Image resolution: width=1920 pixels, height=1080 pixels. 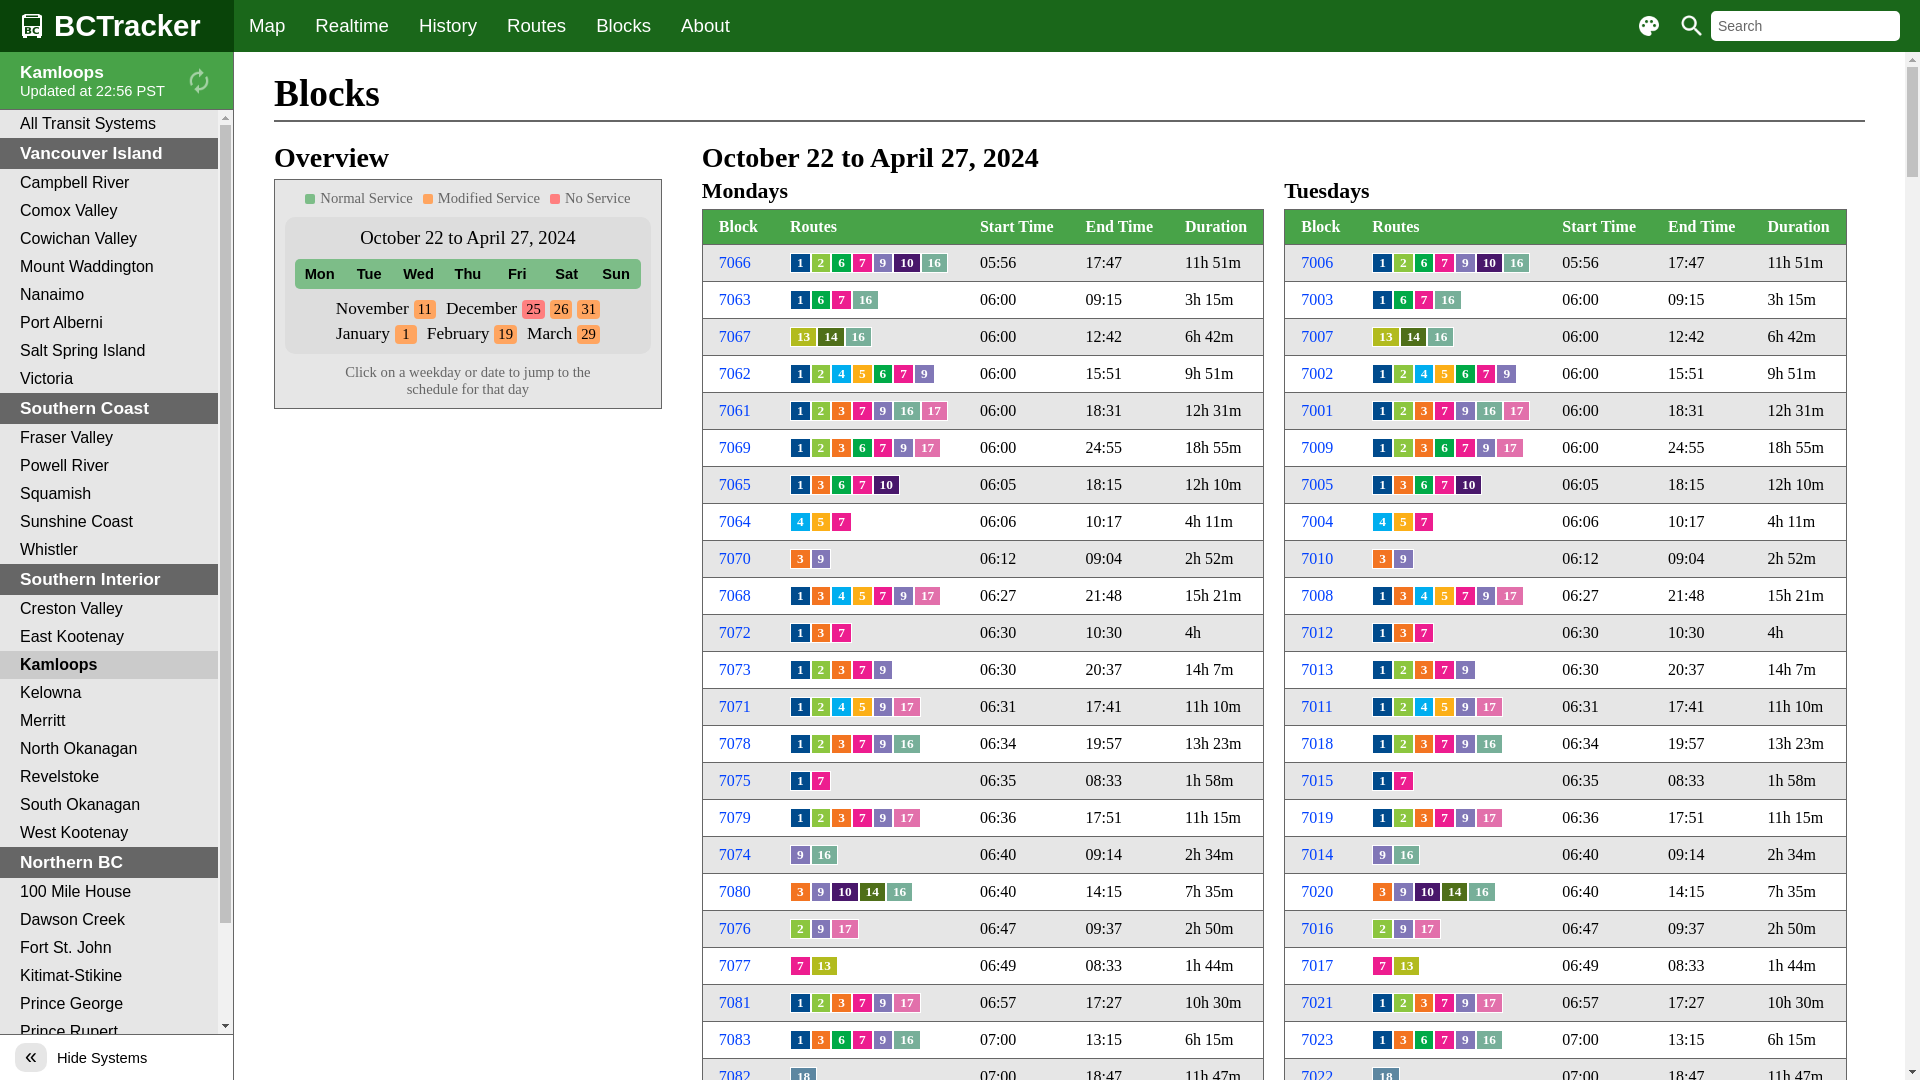 I want to click on 1, so click(x=1382, y=1003).